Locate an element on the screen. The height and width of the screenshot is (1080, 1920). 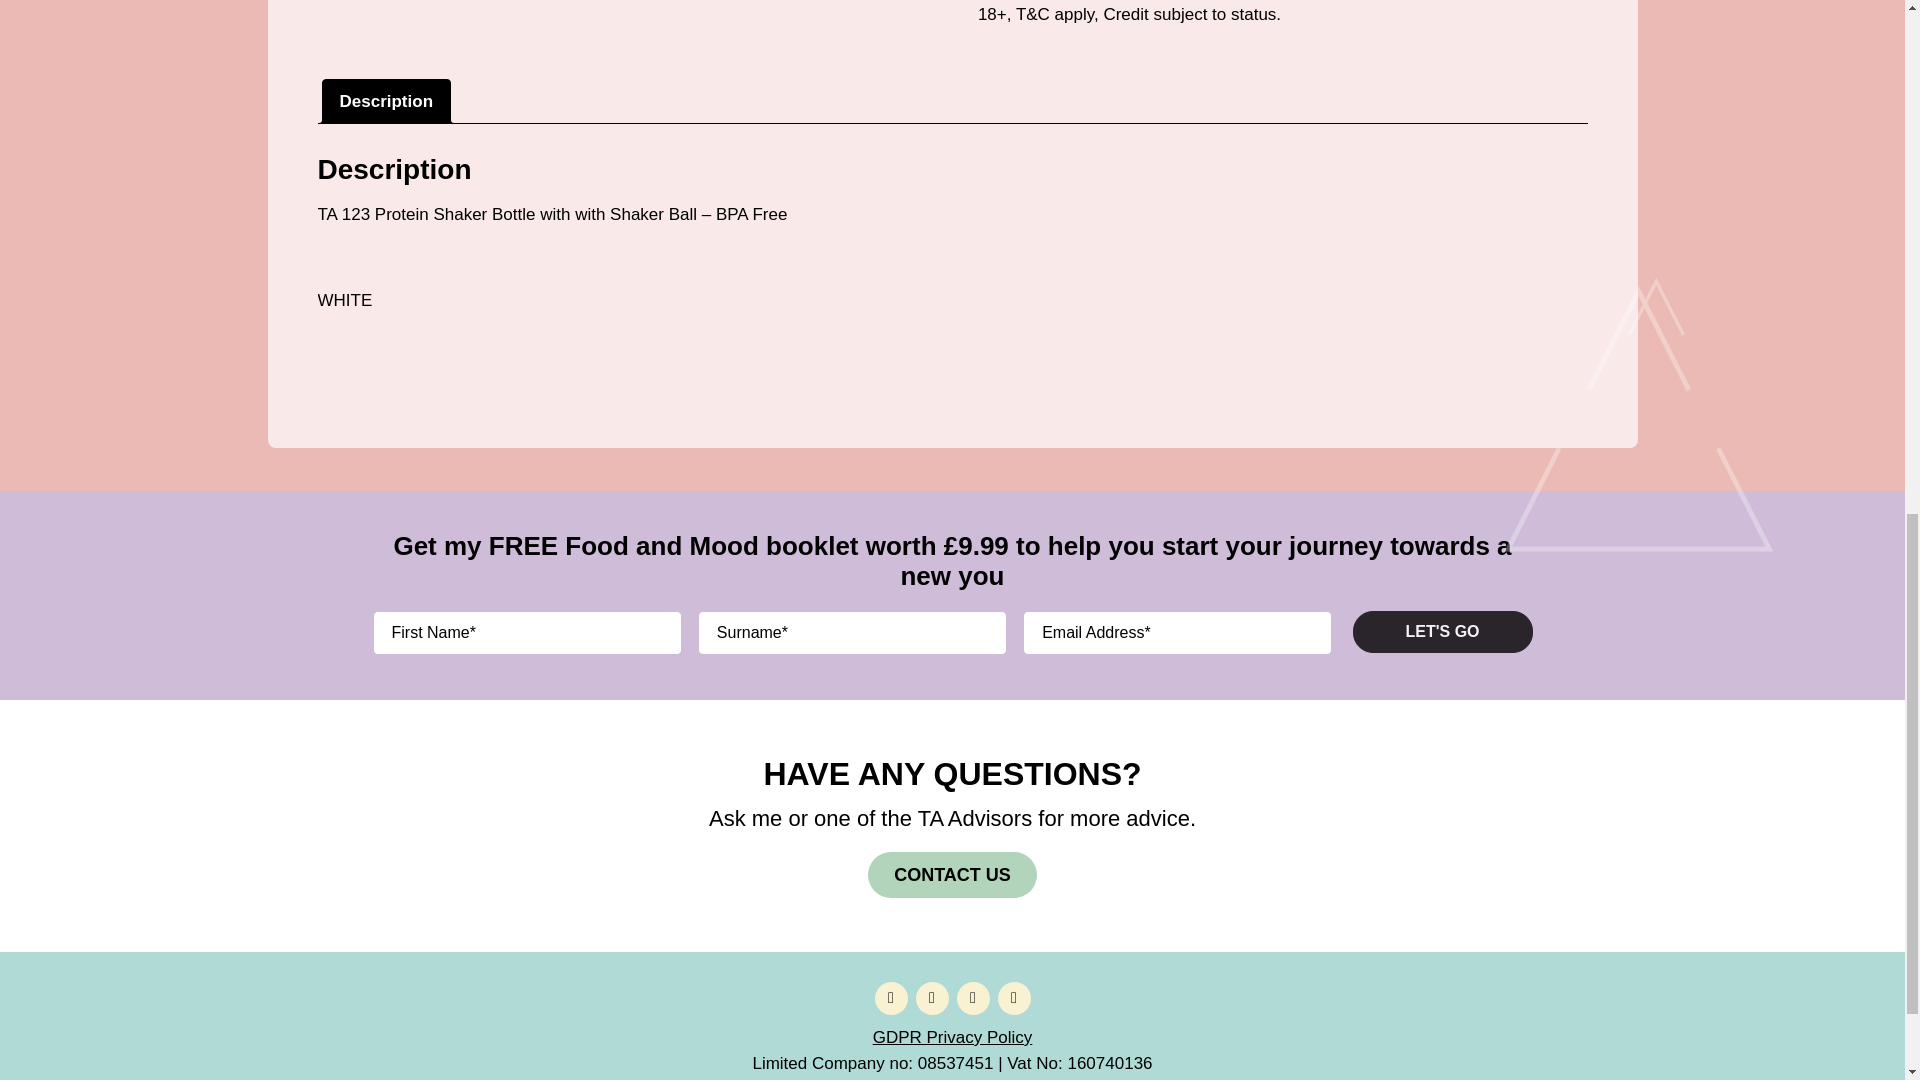
CONTACT US is located at coordinates (952, 874).